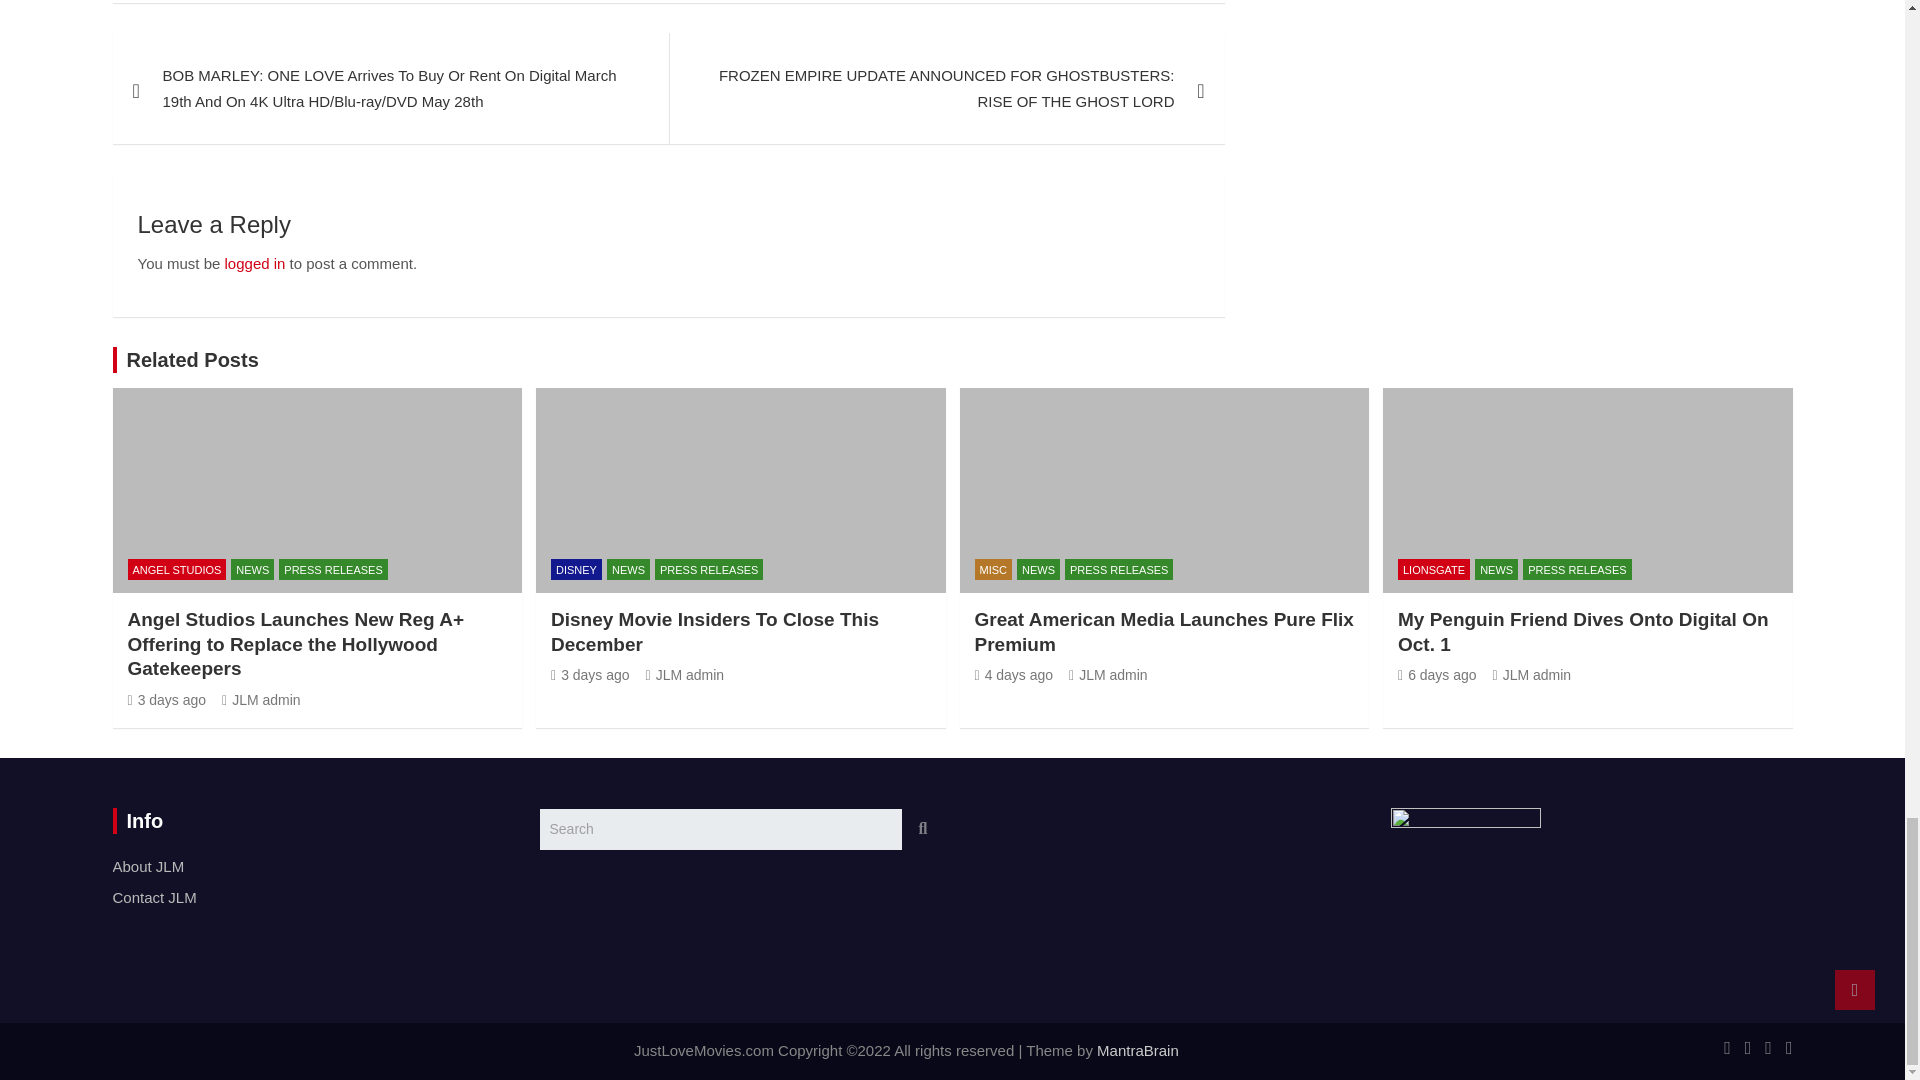 Image resolution: width=1920 pixels, height=1080 pixels. I want to click on 3 days ago, so click(168, 700).